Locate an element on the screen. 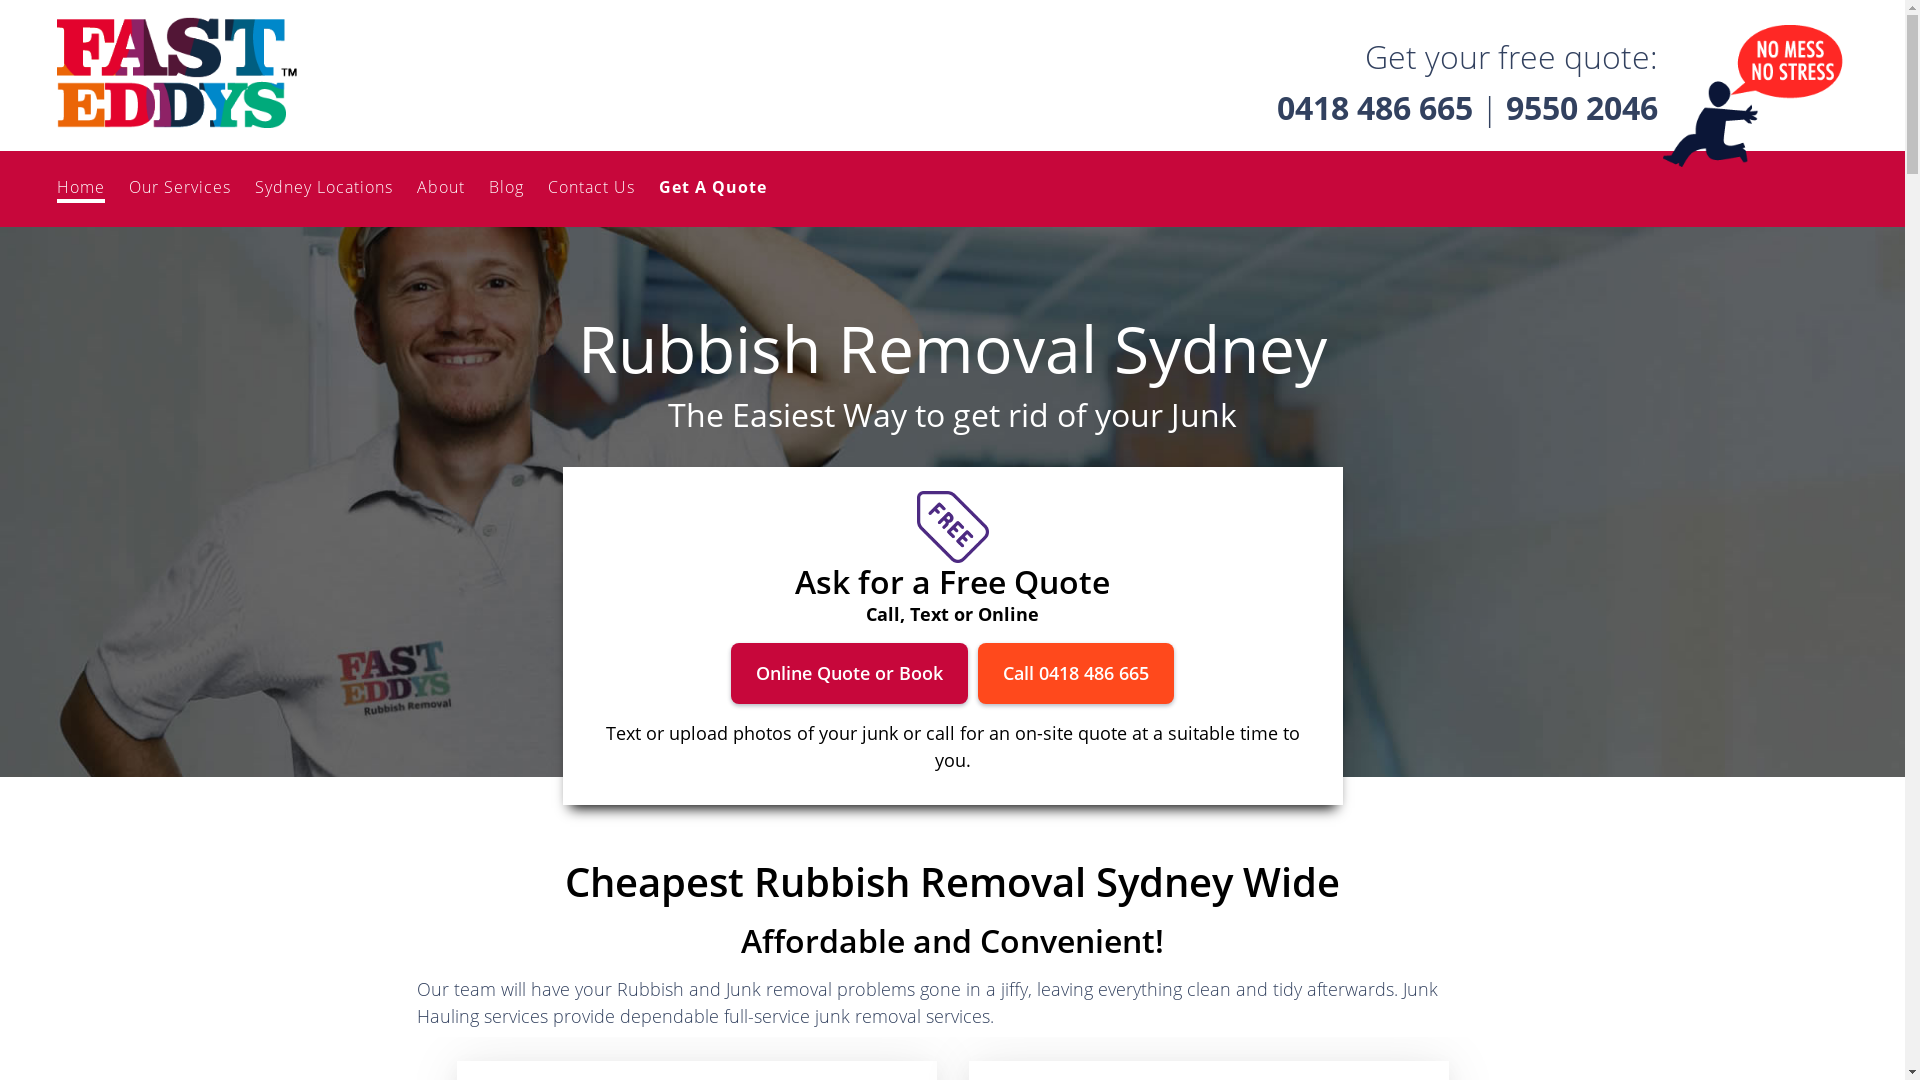 This screenshot has width=1920, height=1080. Get A Quote is located at coordinates (713, 187).